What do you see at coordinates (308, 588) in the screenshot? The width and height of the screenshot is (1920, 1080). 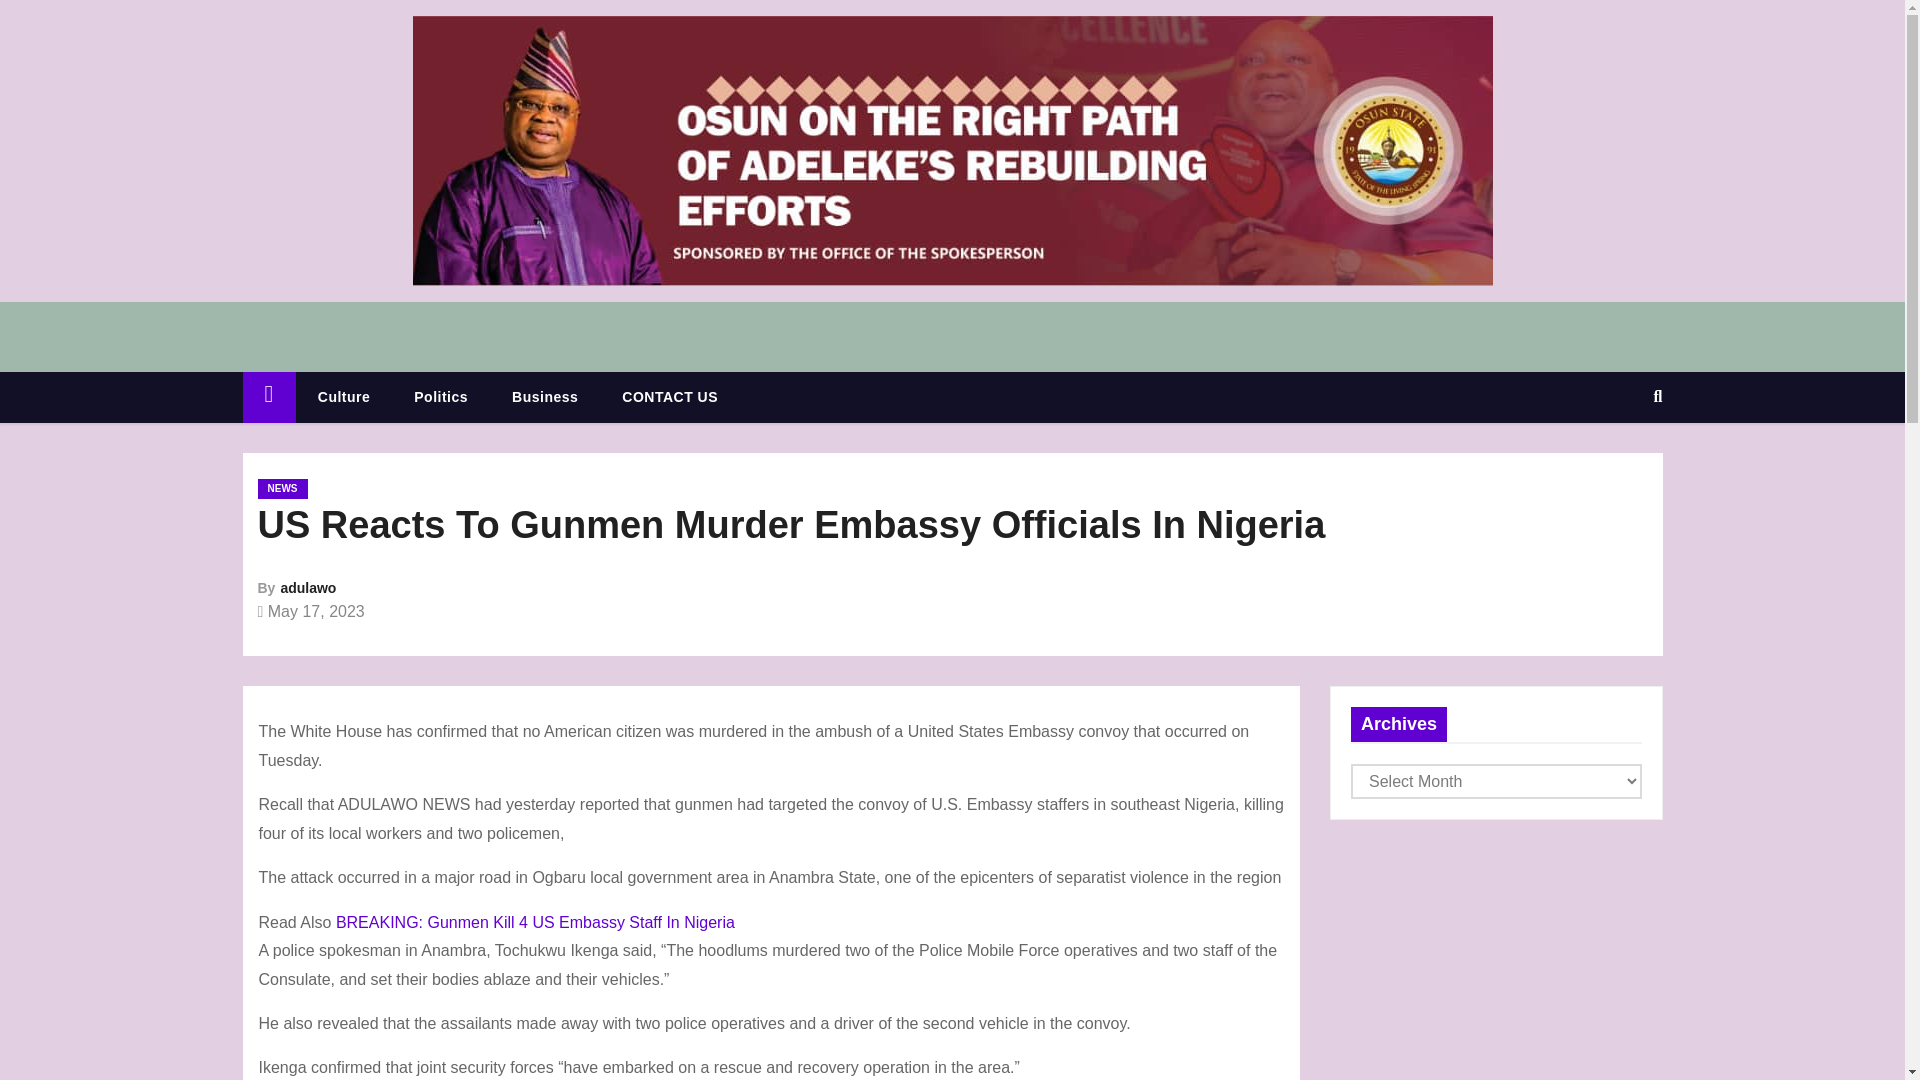 I see `adulawo` at bounding box center [308, 588].